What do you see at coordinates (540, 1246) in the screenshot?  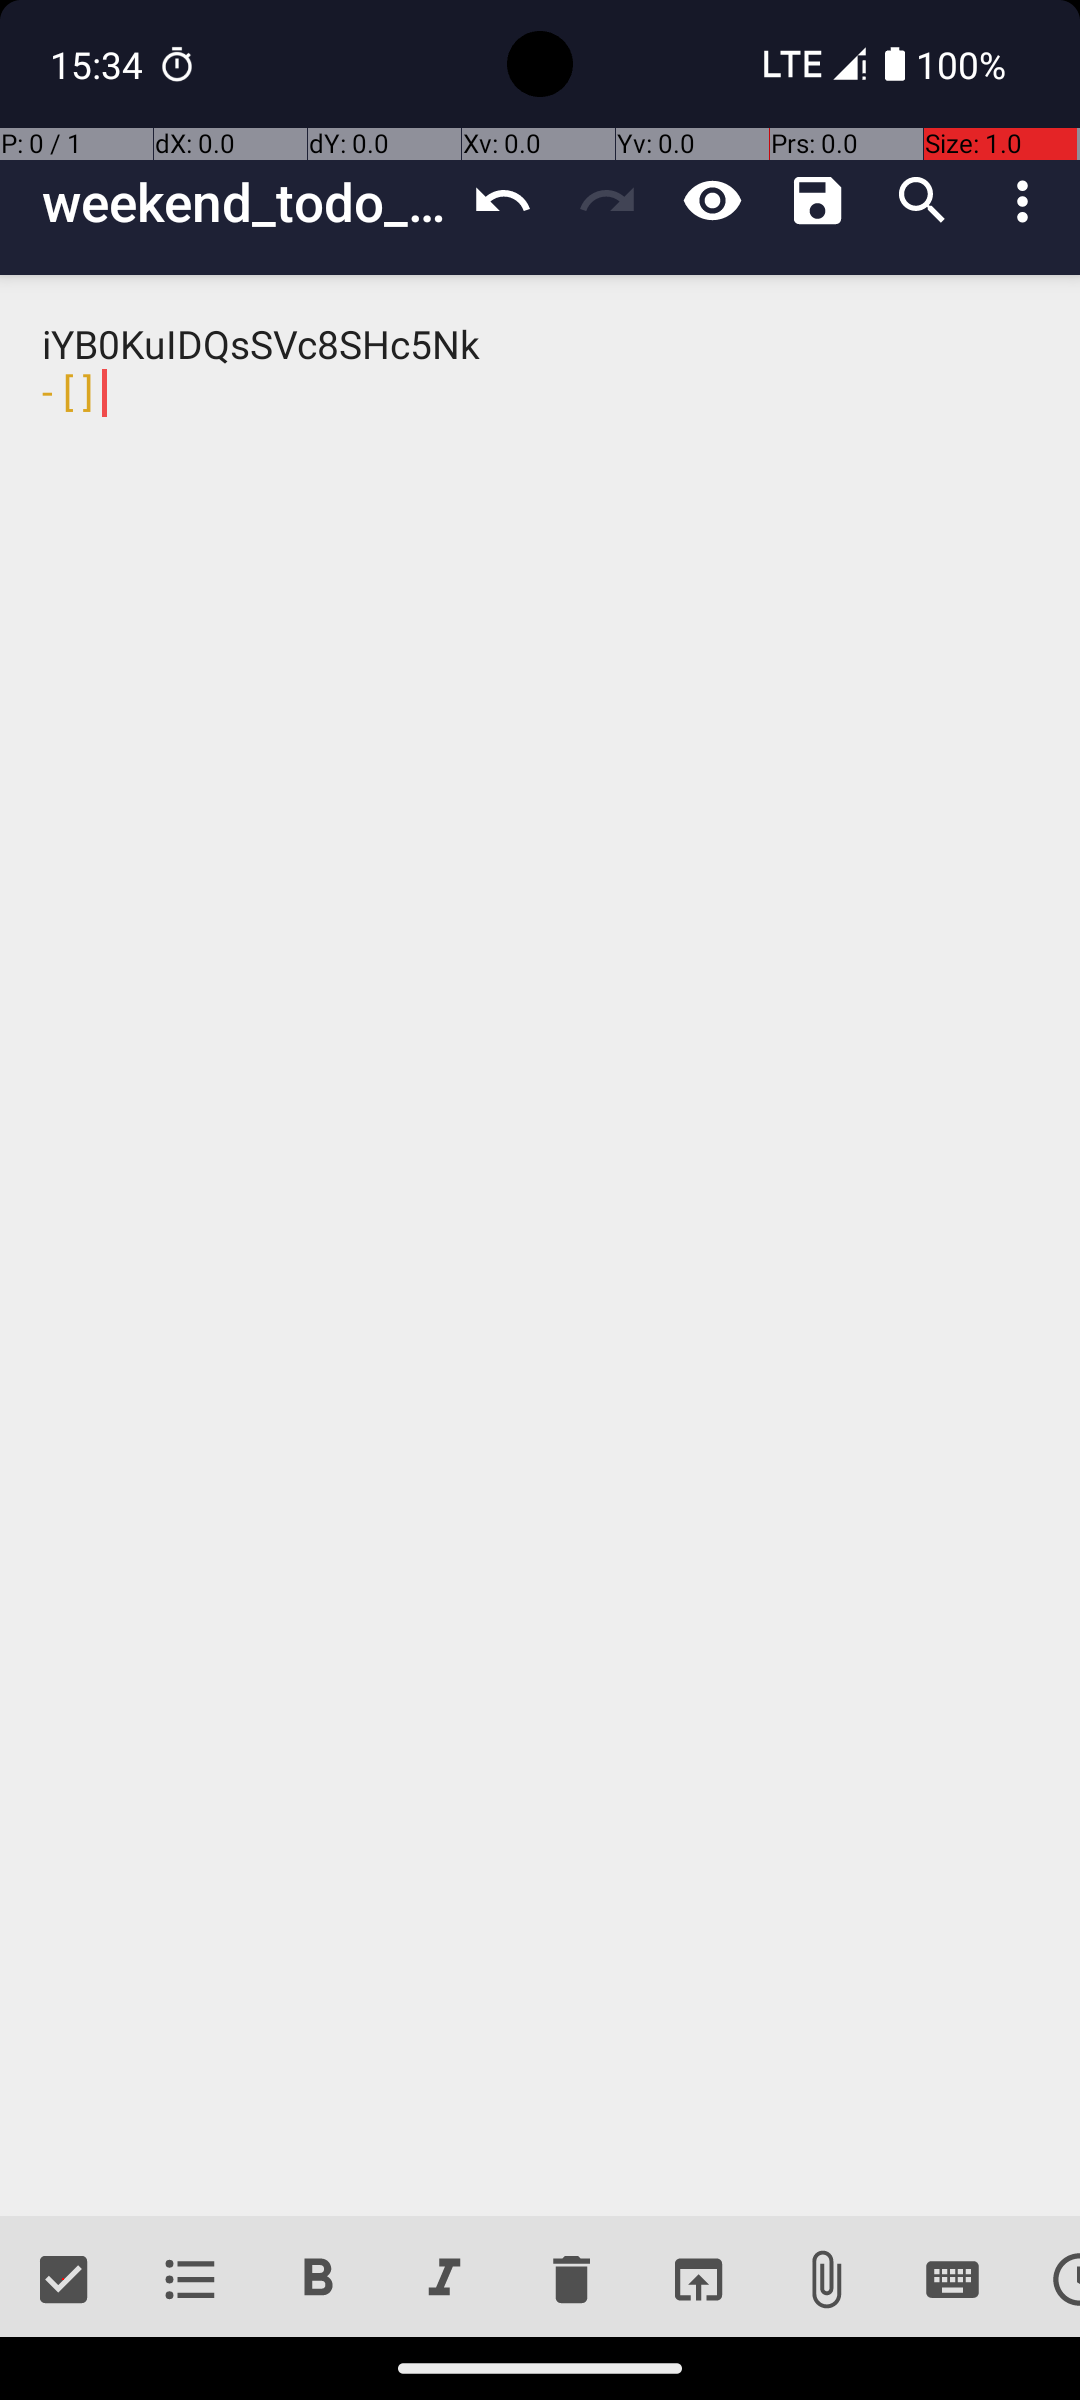 I see `iYB0KuIDQsSVc8SHc5Nk
- [ ] ` at bounding box center [540, 1246].